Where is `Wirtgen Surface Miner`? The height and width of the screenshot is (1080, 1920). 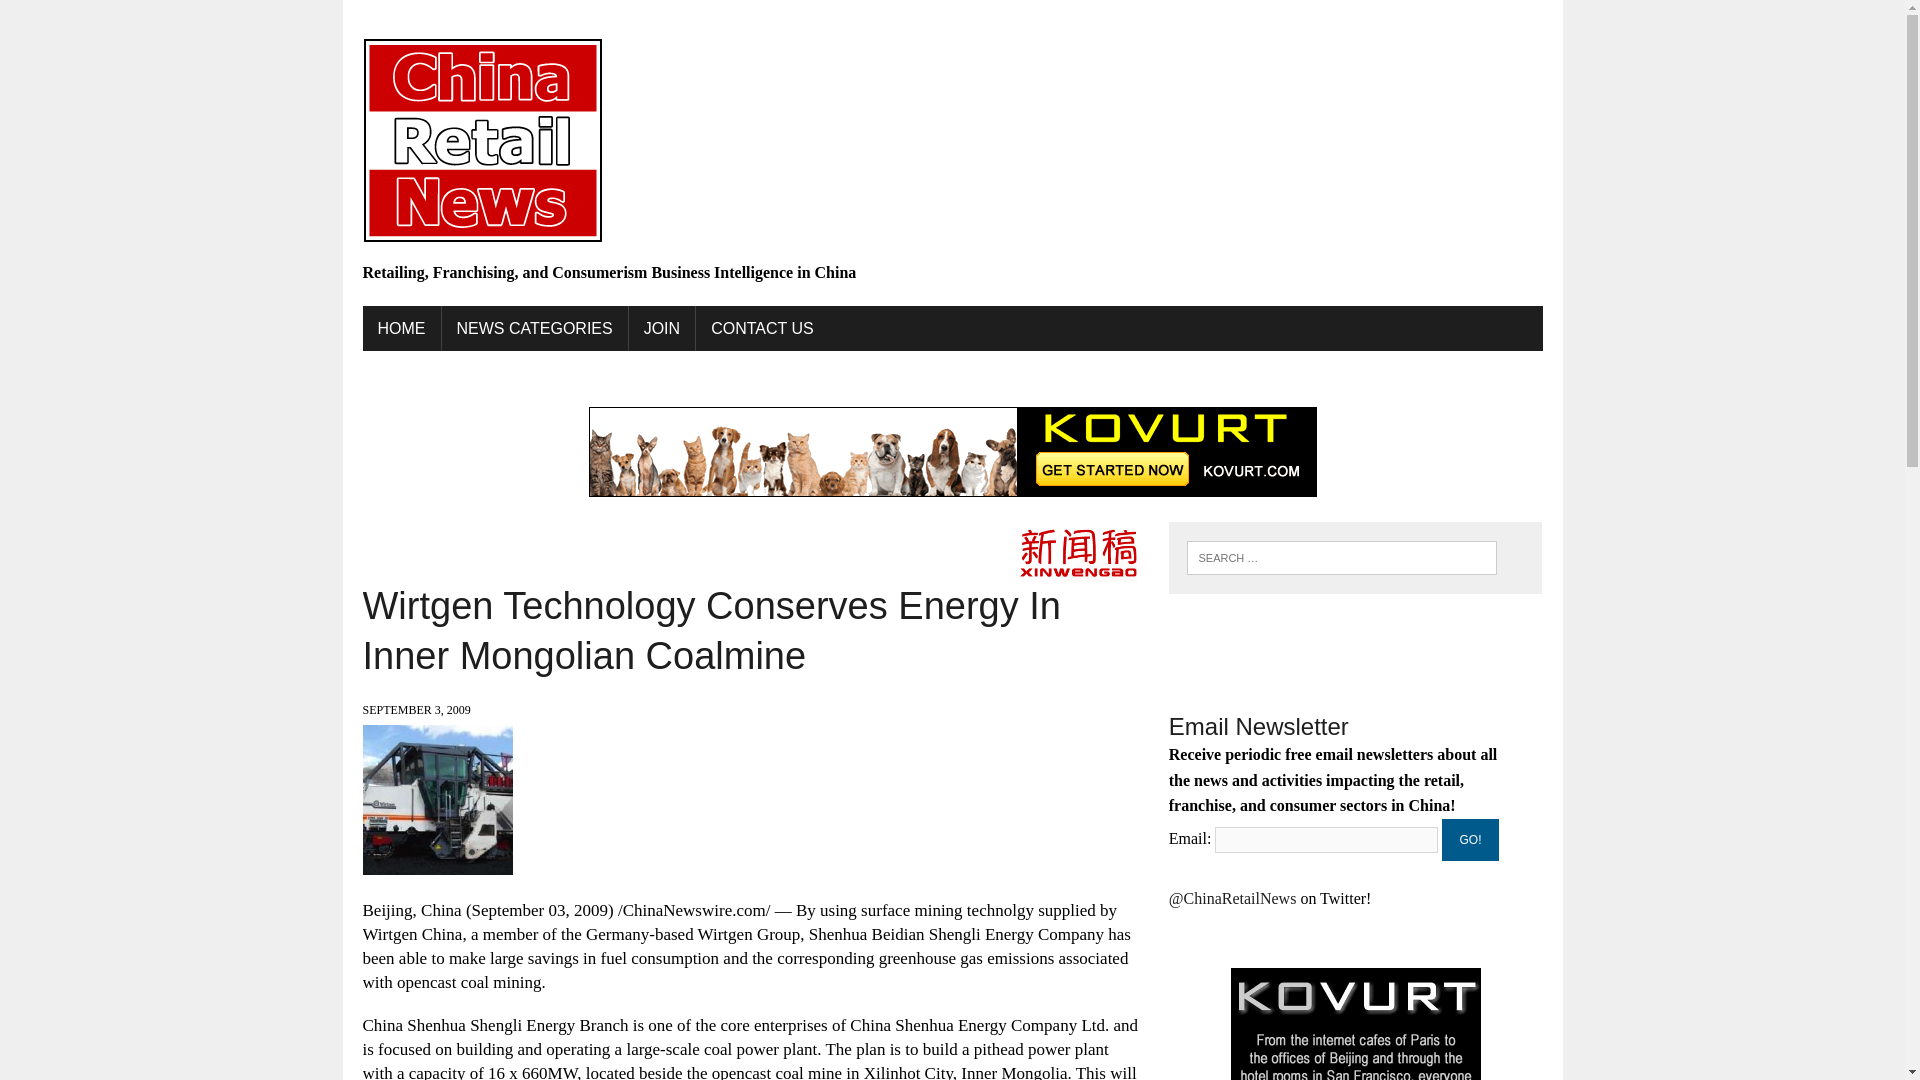 Wirtgen Surface Miner is located at coordinates (437, 863).